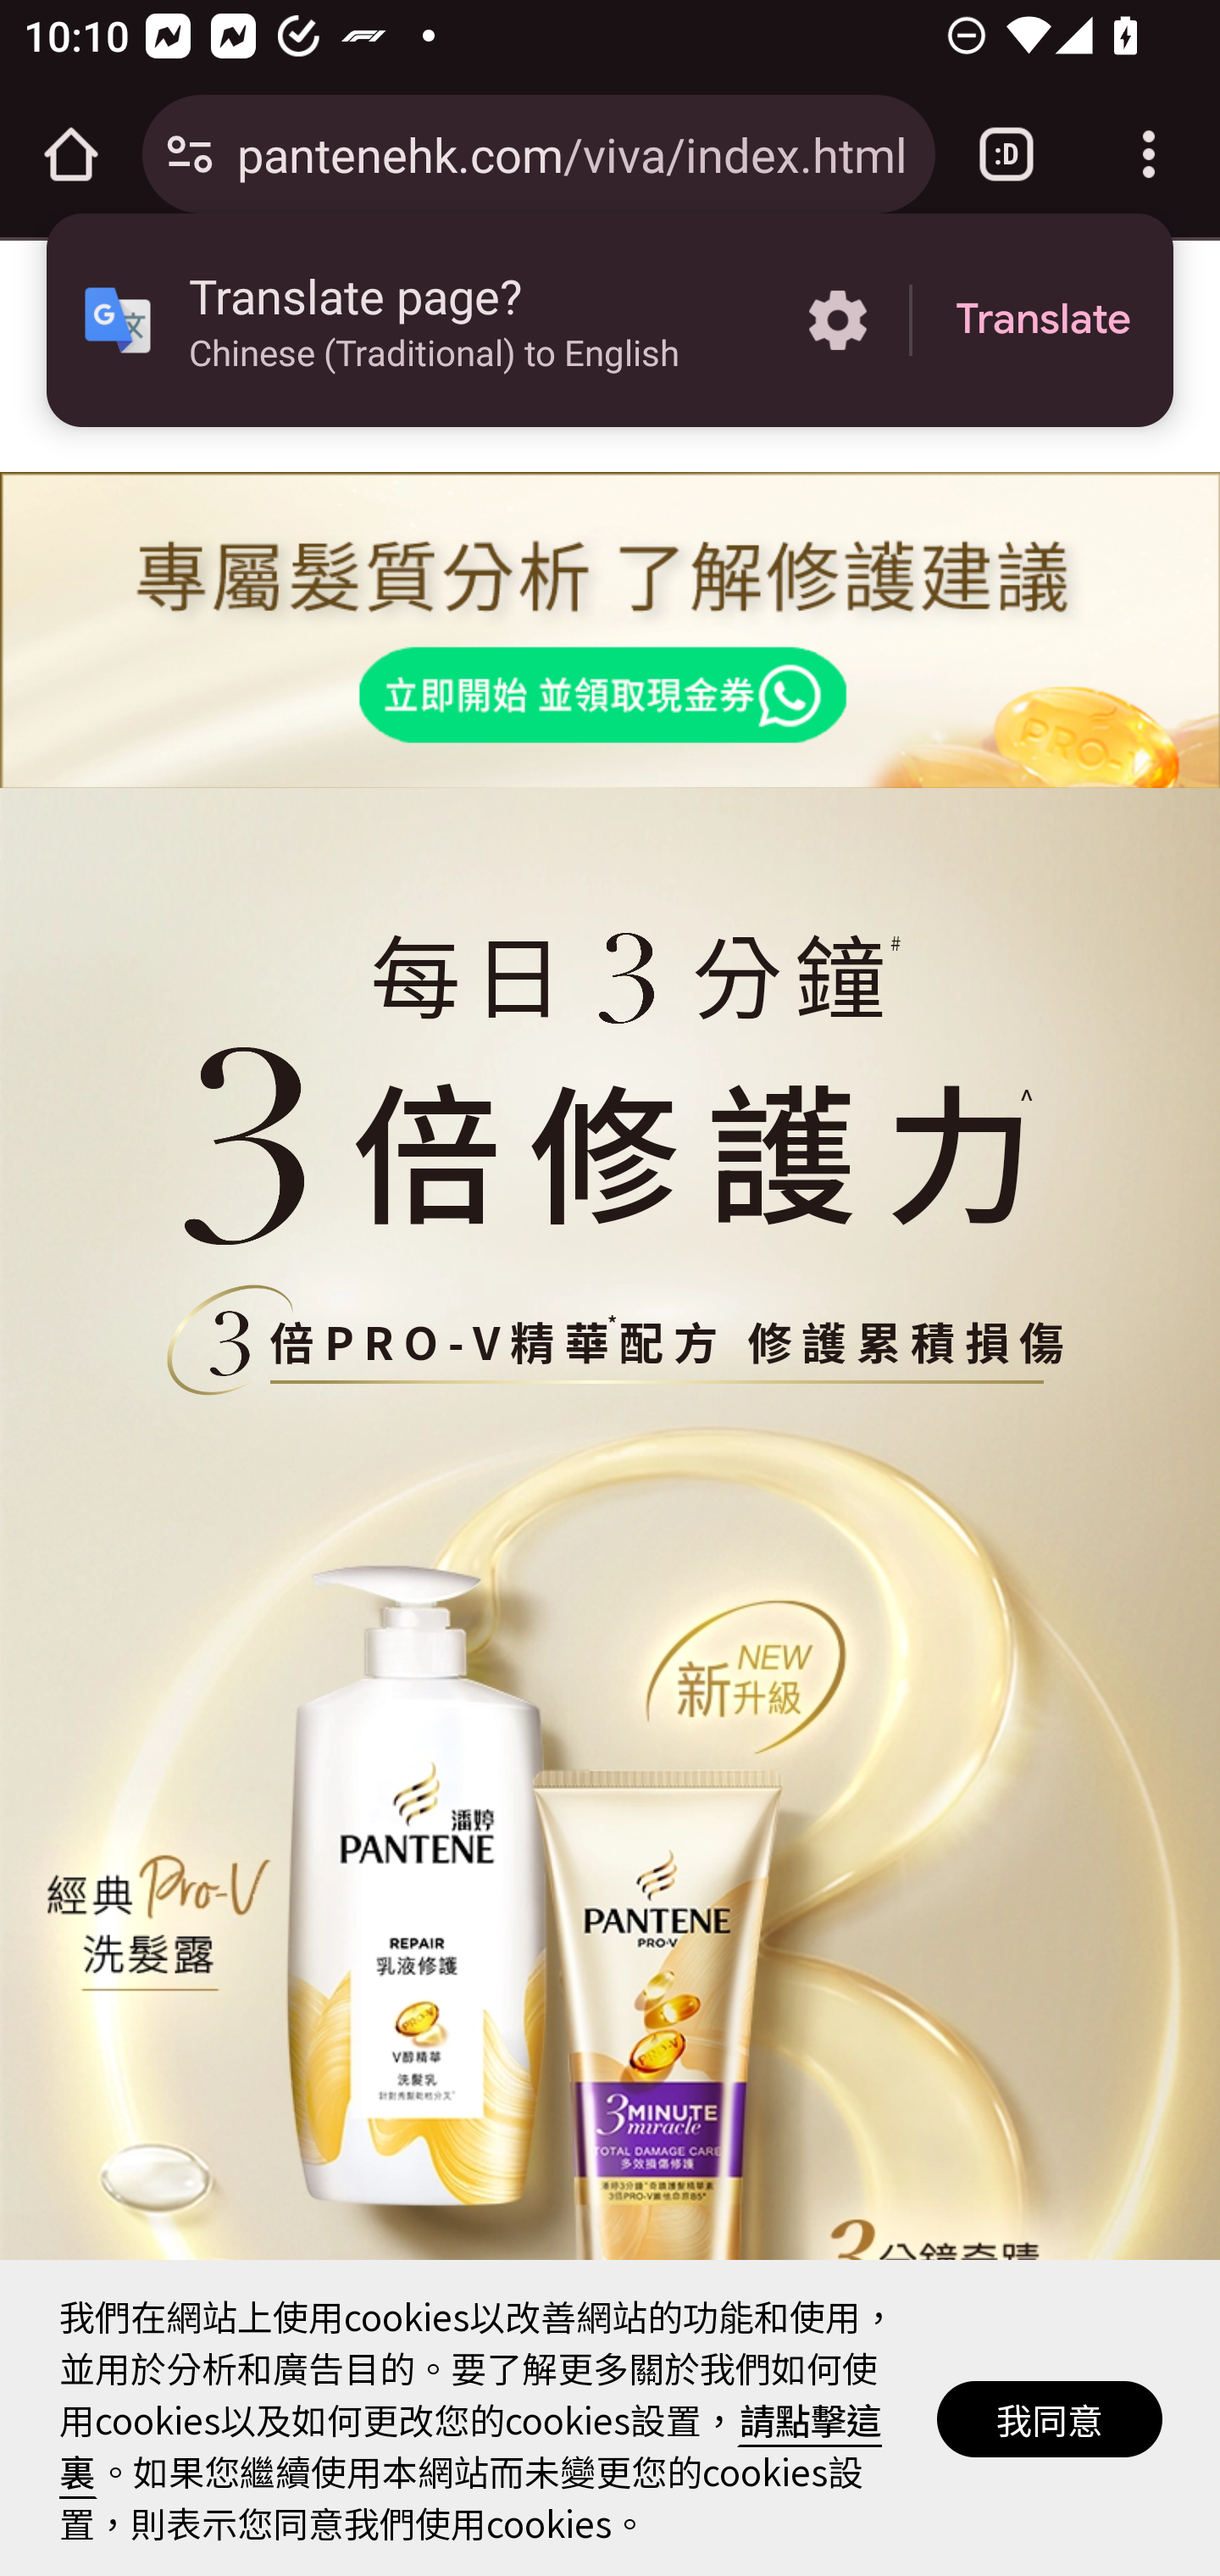 The image size is (1220, 2576). Describe the element at coordinates (1006, 154) in the screenshot. I see `Switch or close tabs` at that location.